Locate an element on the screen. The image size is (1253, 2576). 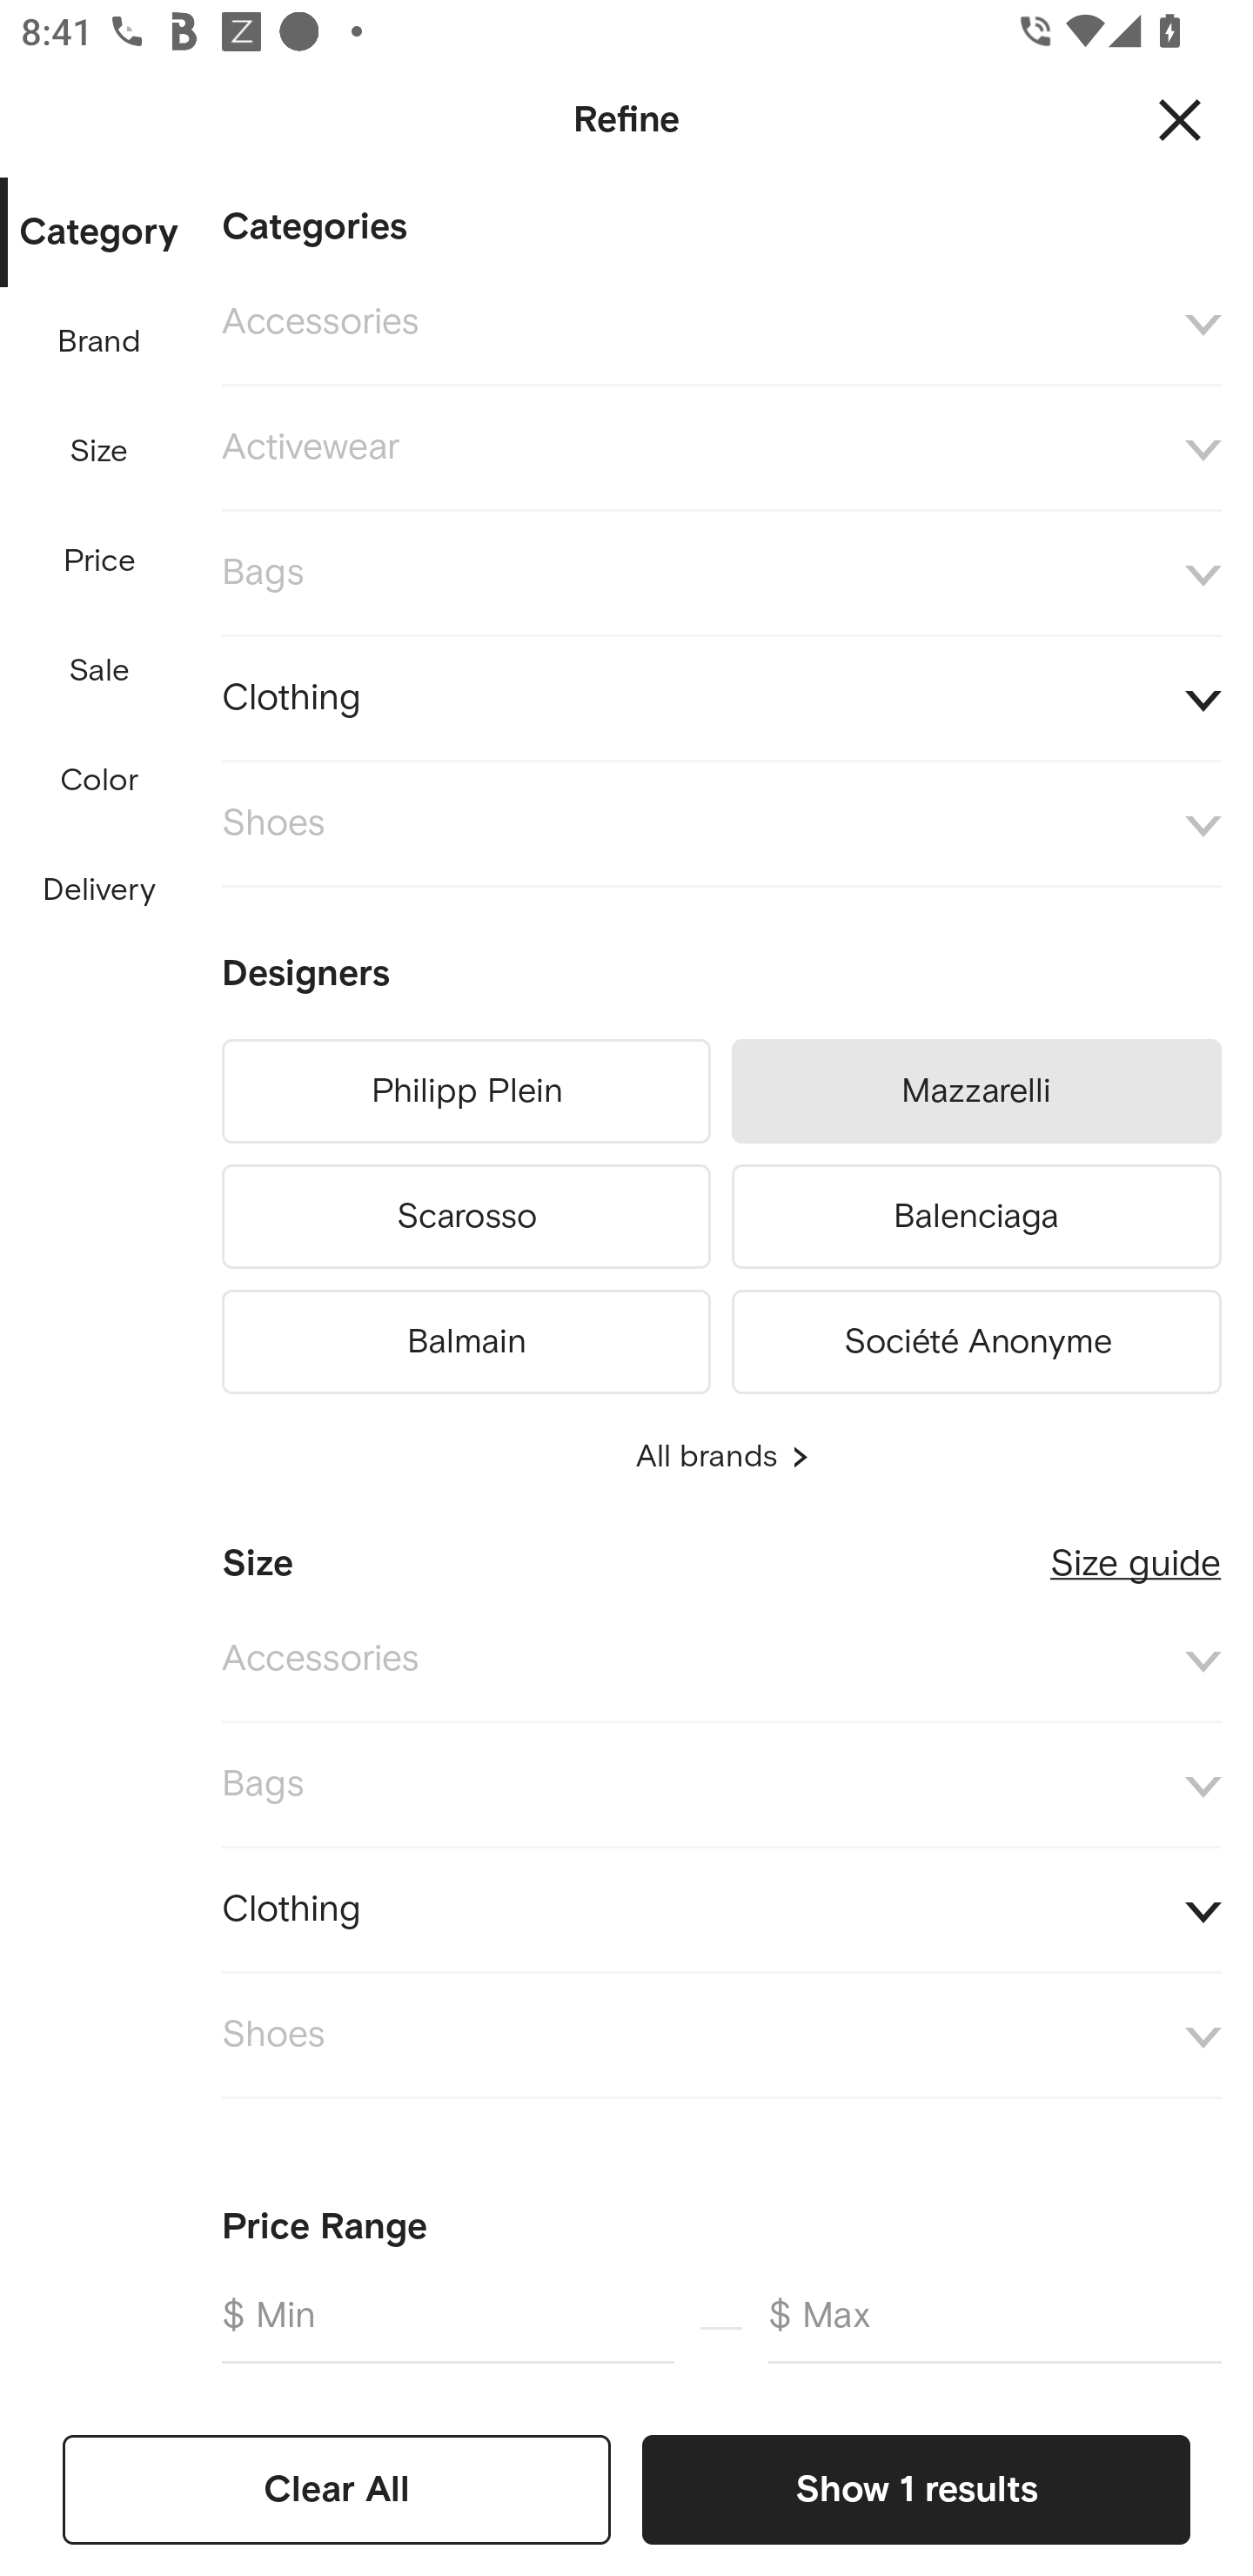
All brands is located at coordinates (721, 1457).